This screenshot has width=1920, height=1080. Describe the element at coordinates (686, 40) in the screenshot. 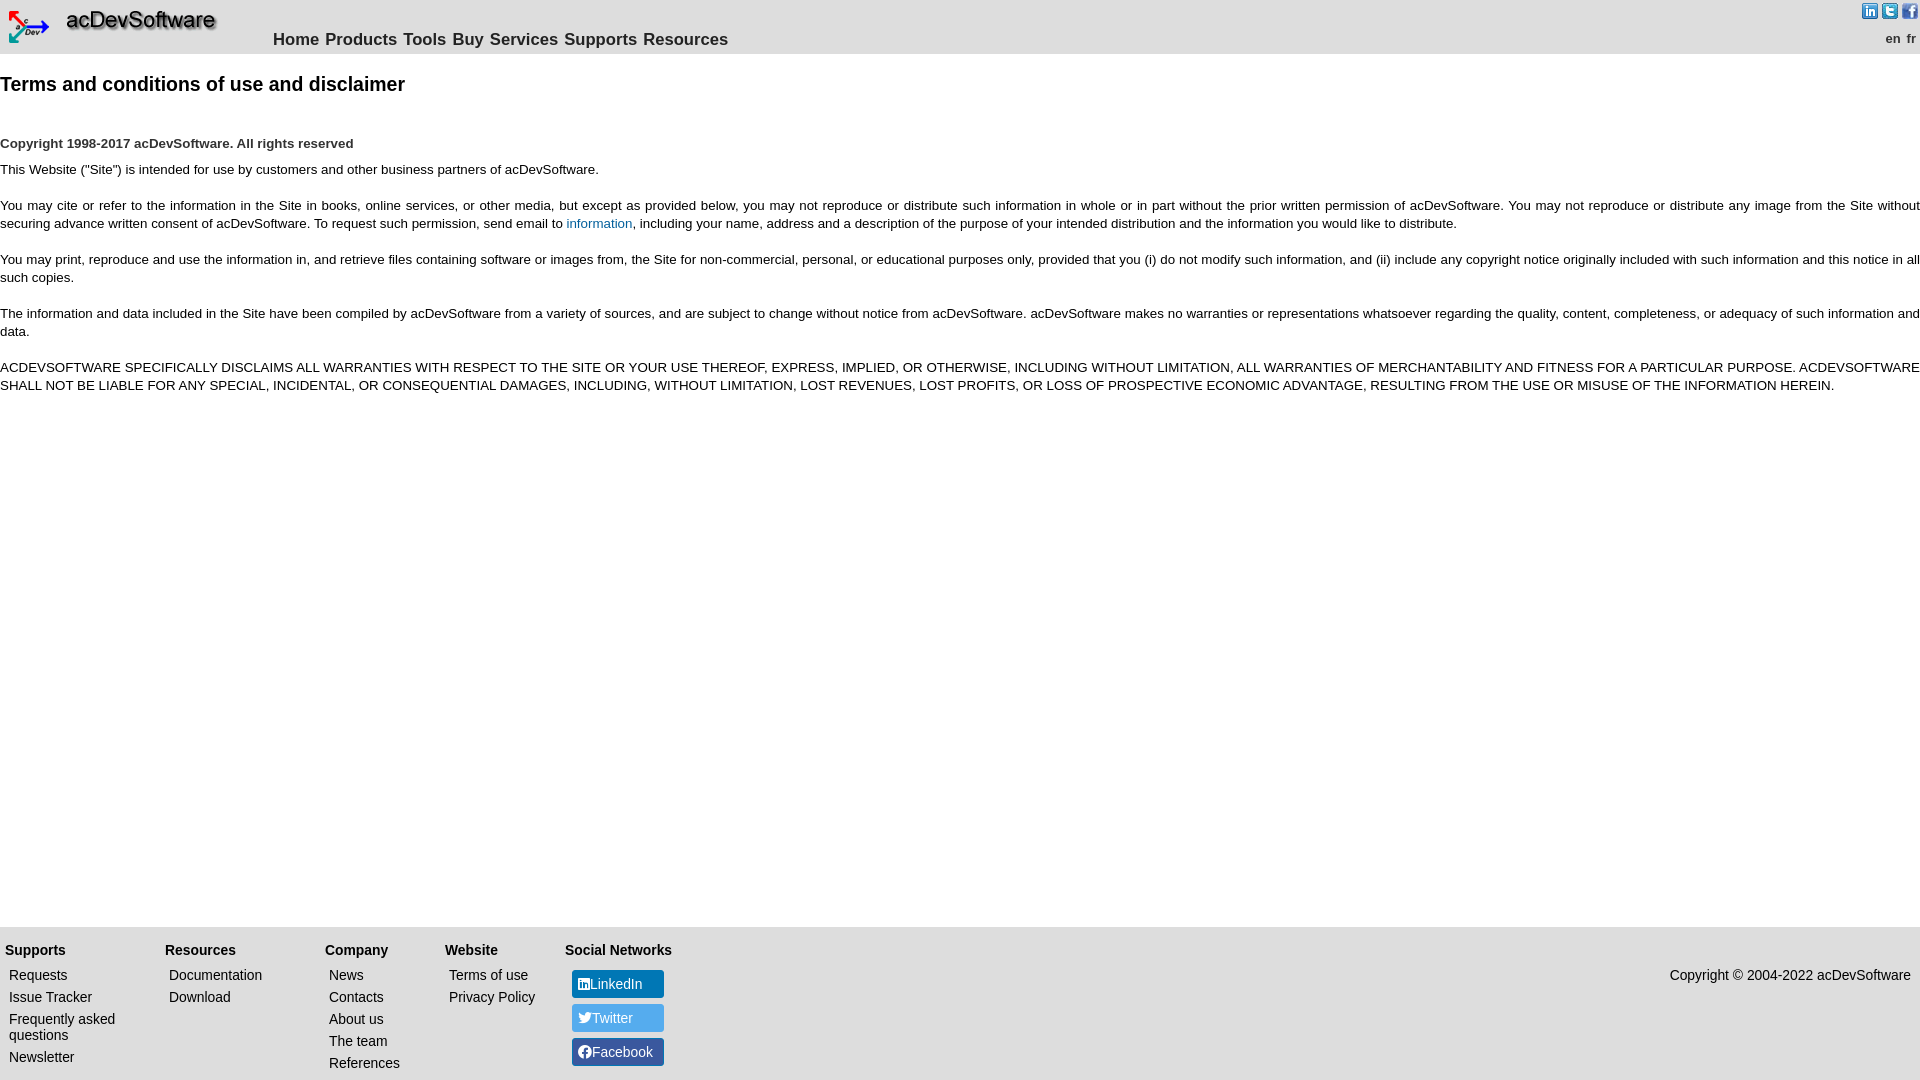

I see `Resources` at that location.